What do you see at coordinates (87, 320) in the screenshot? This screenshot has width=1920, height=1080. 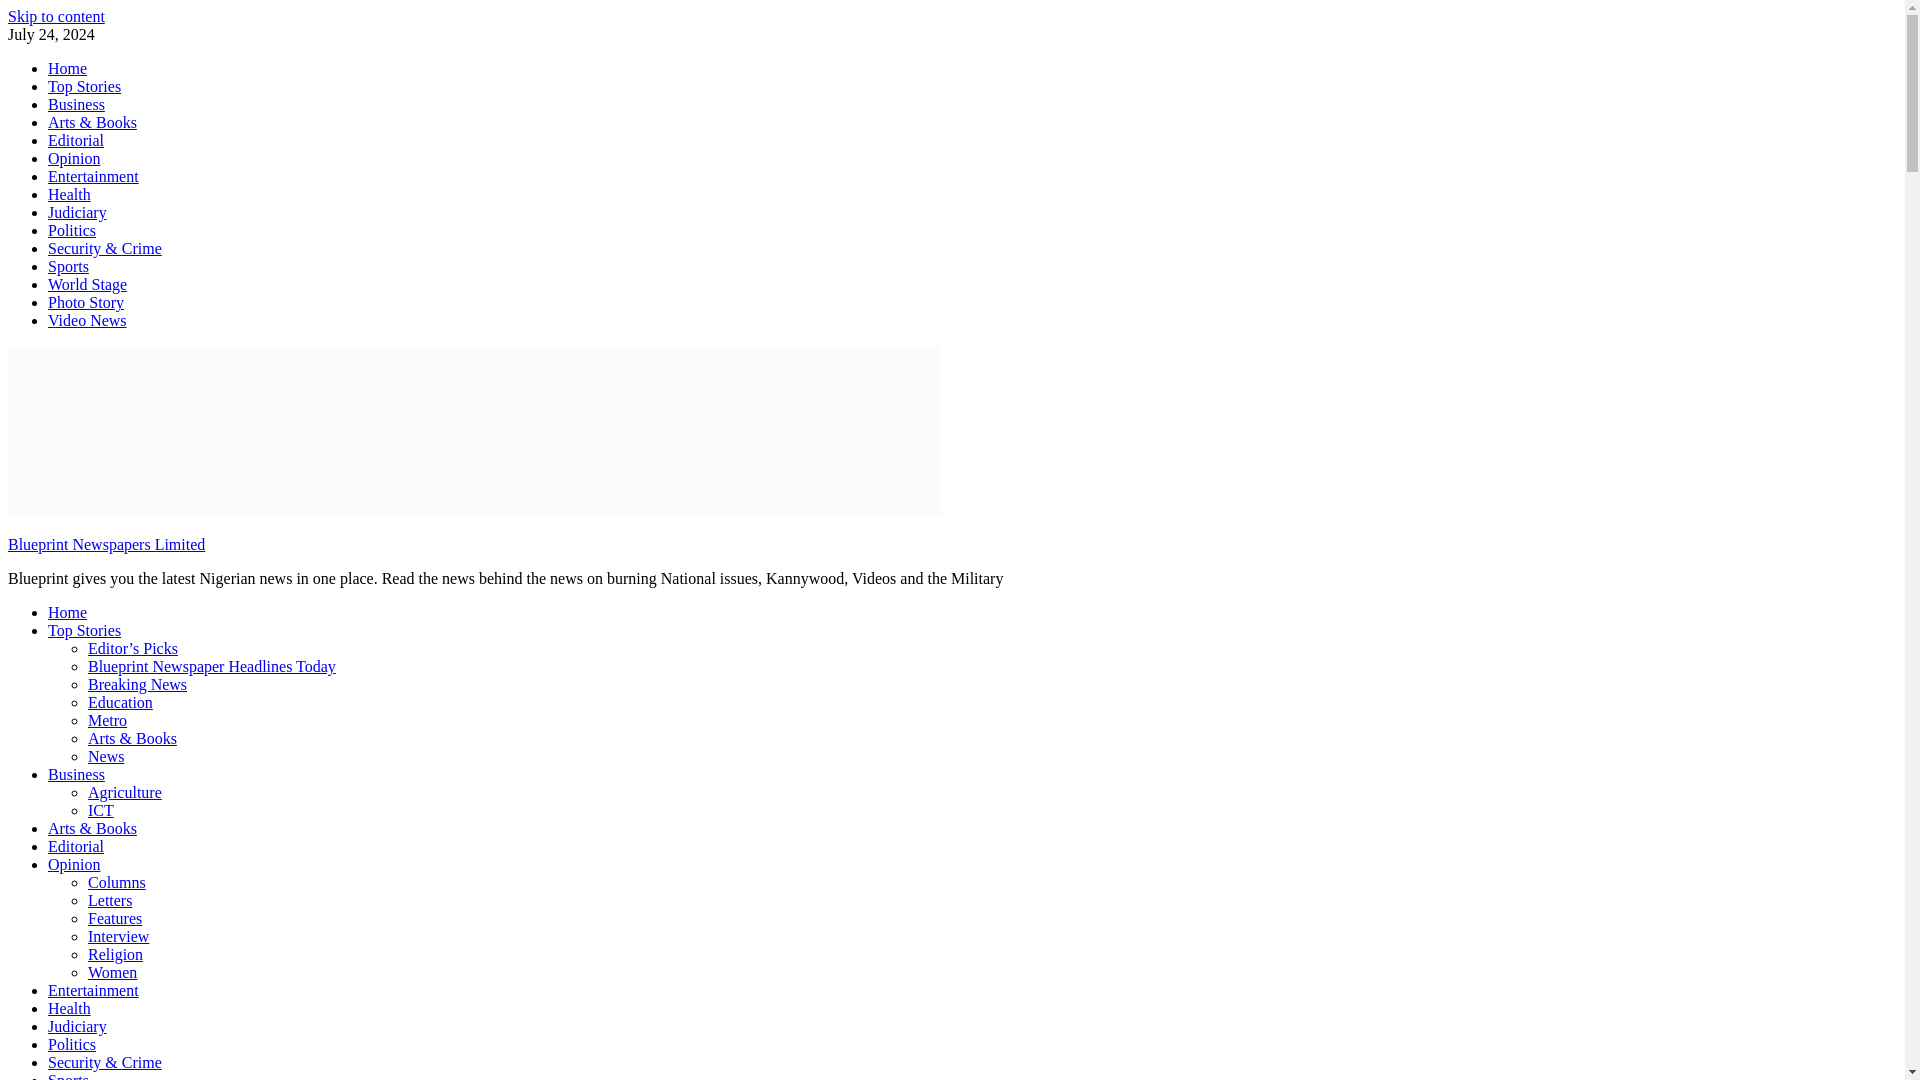 I see `Video News` at bounding box center [87, 320].